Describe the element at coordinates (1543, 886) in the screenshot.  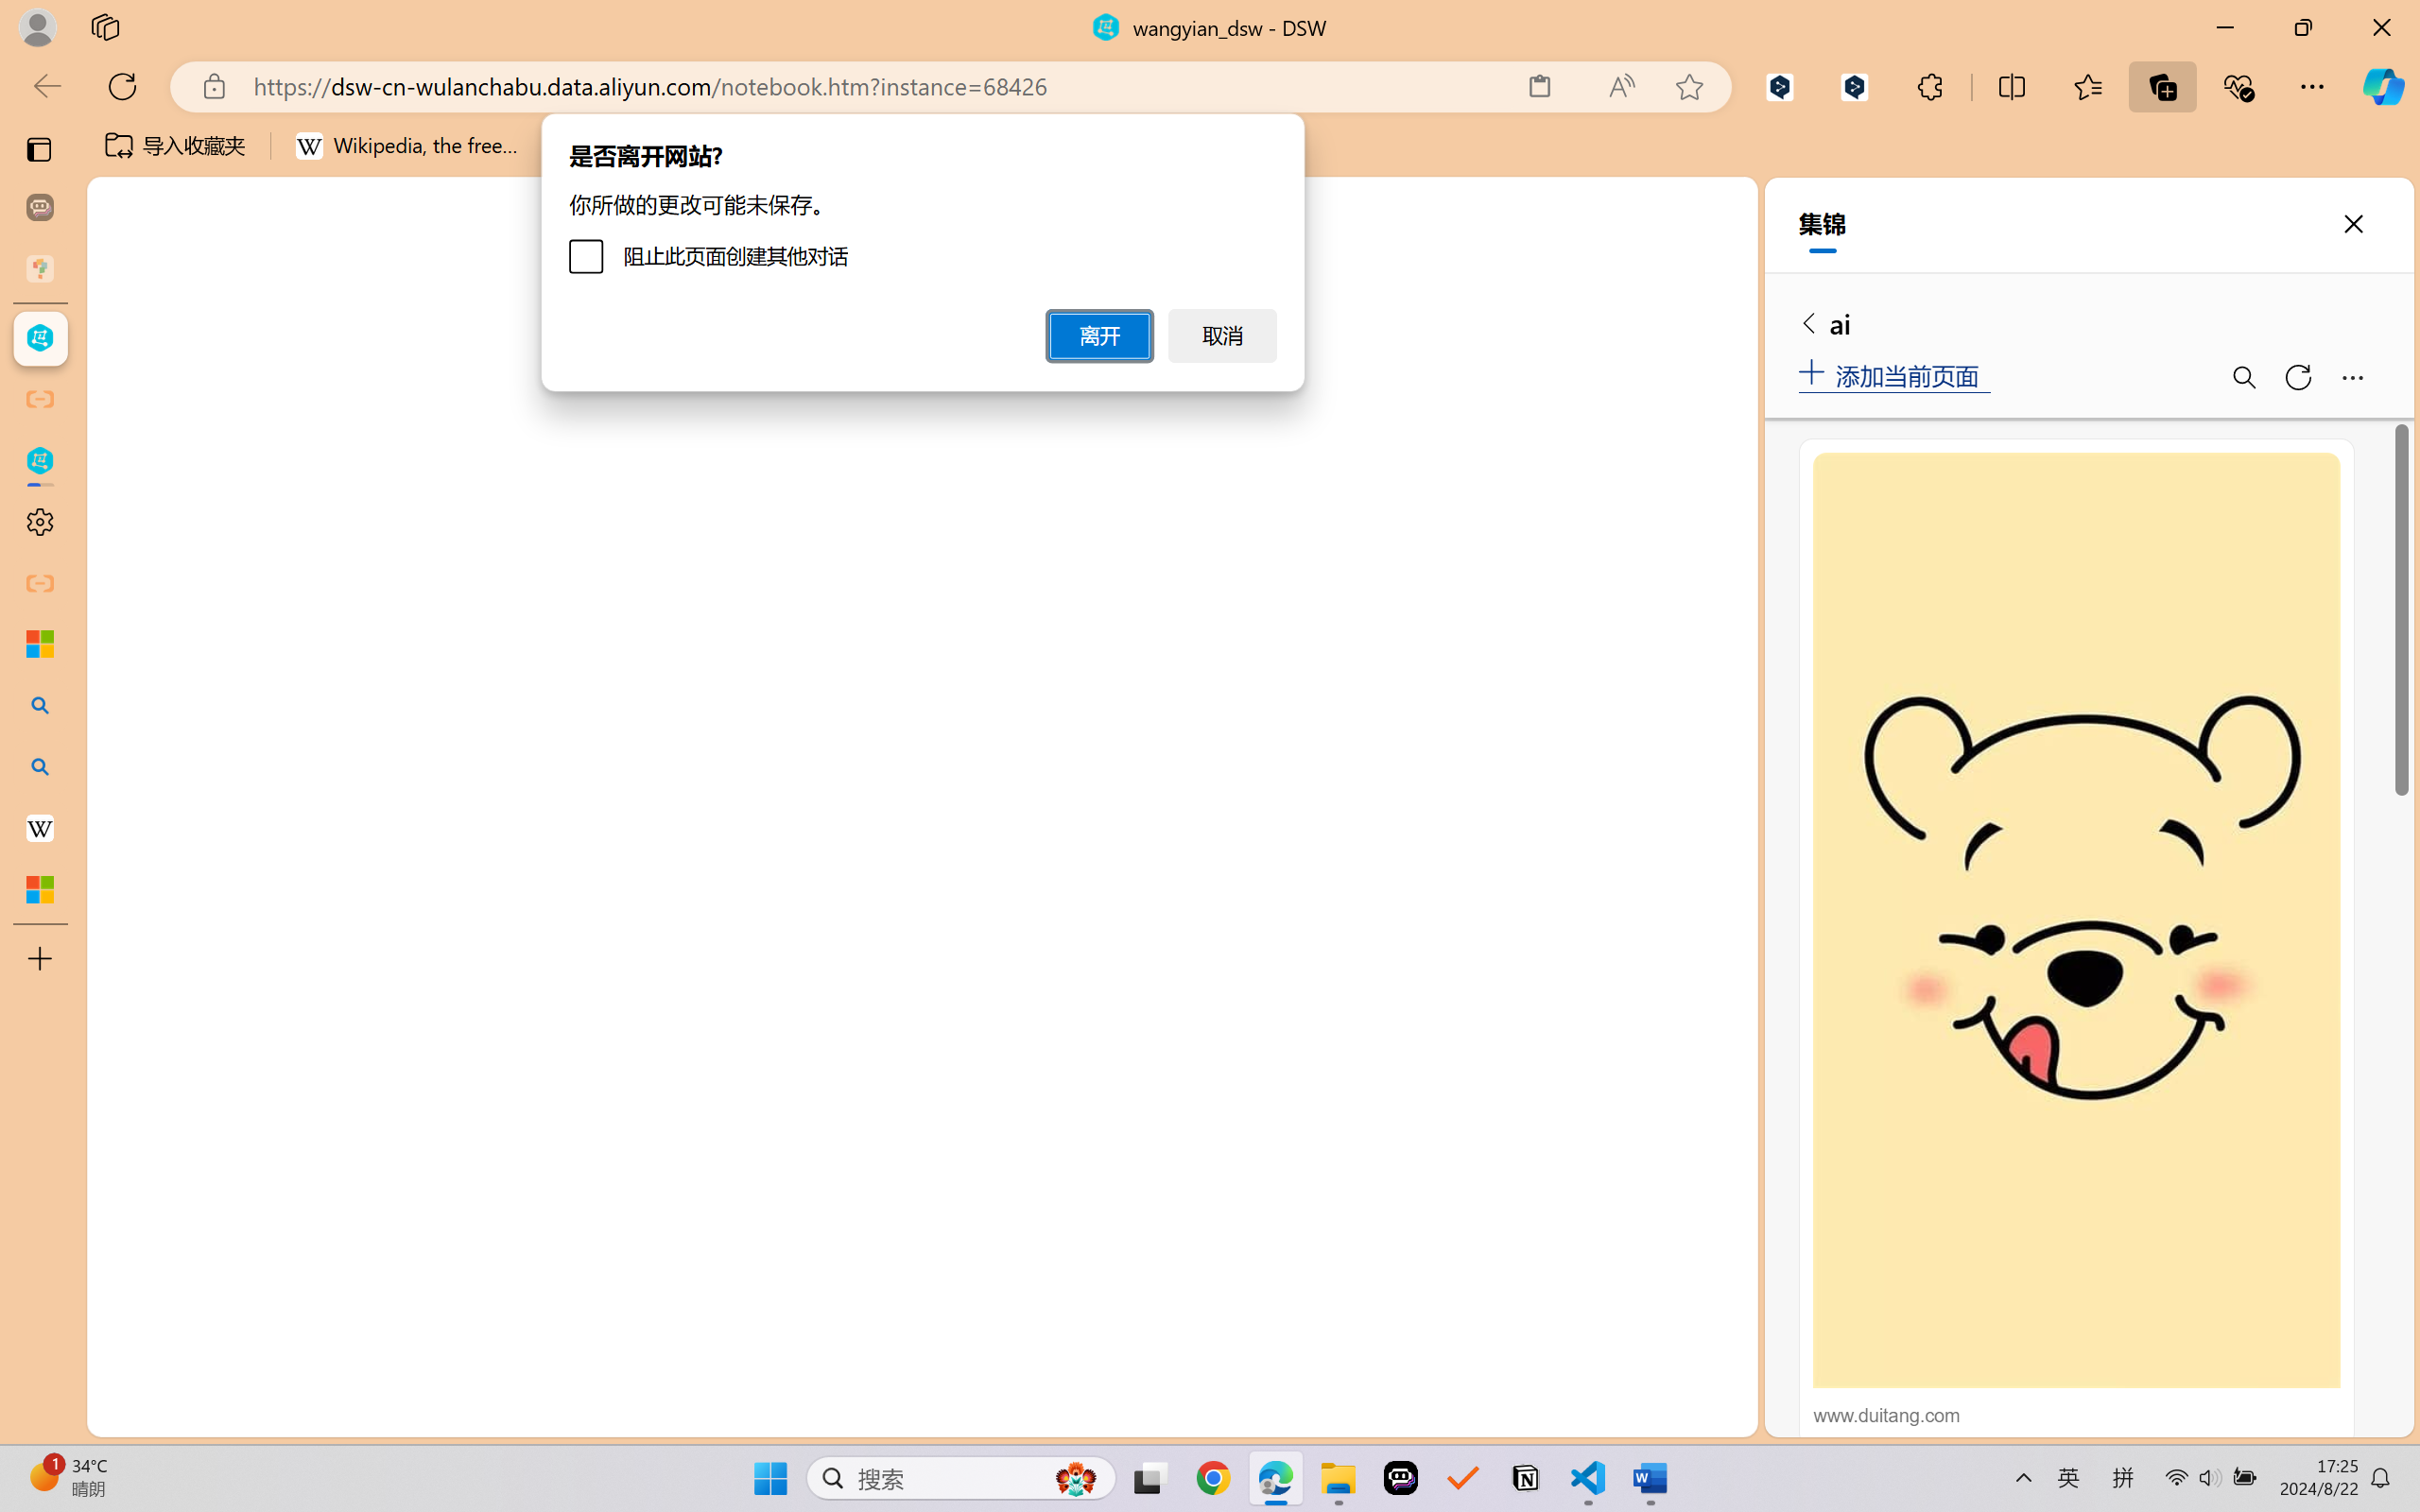
I see `Class: xterm-decoration-overview-ruler` at that location.